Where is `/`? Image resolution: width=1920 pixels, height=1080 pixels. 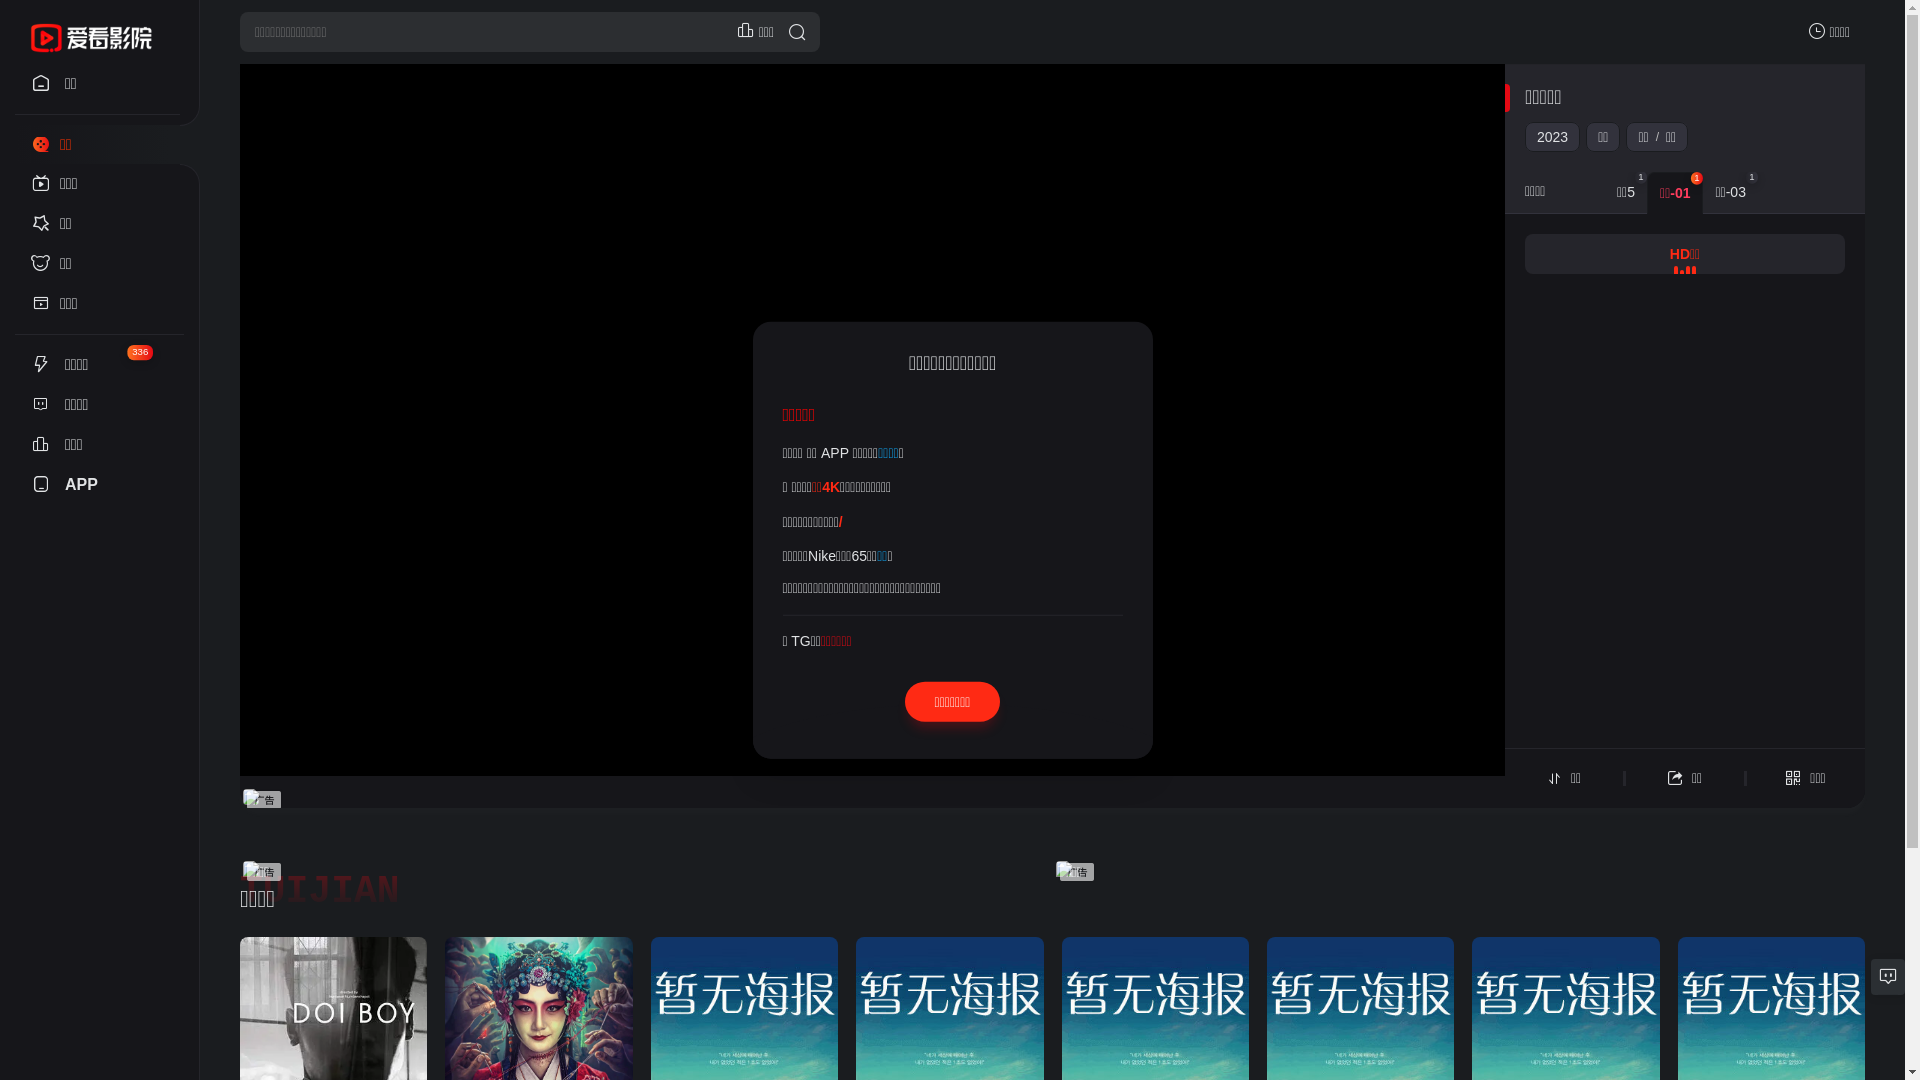 / is located at coordinates (841, 521).